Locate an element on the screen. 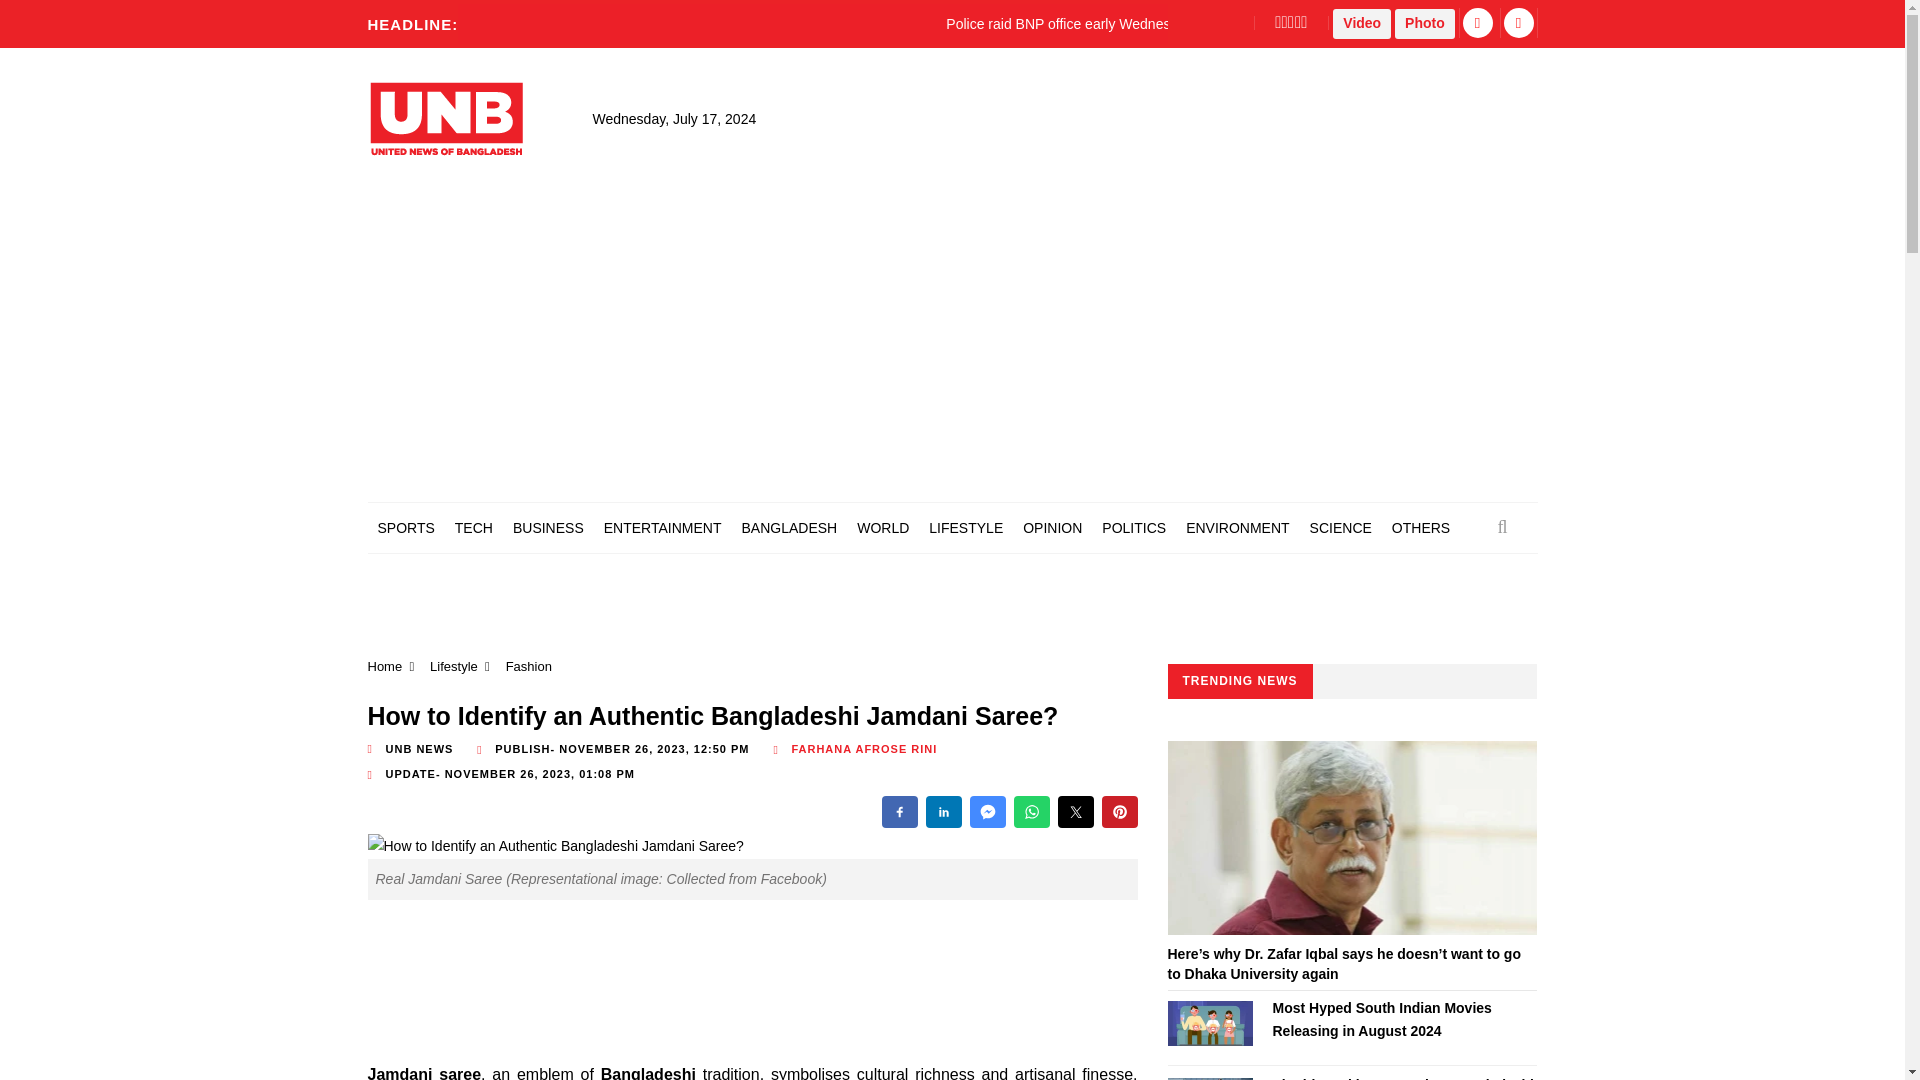 This screenshot has width=1920, height=1080. Photo is located at coordinates (1425, 23).